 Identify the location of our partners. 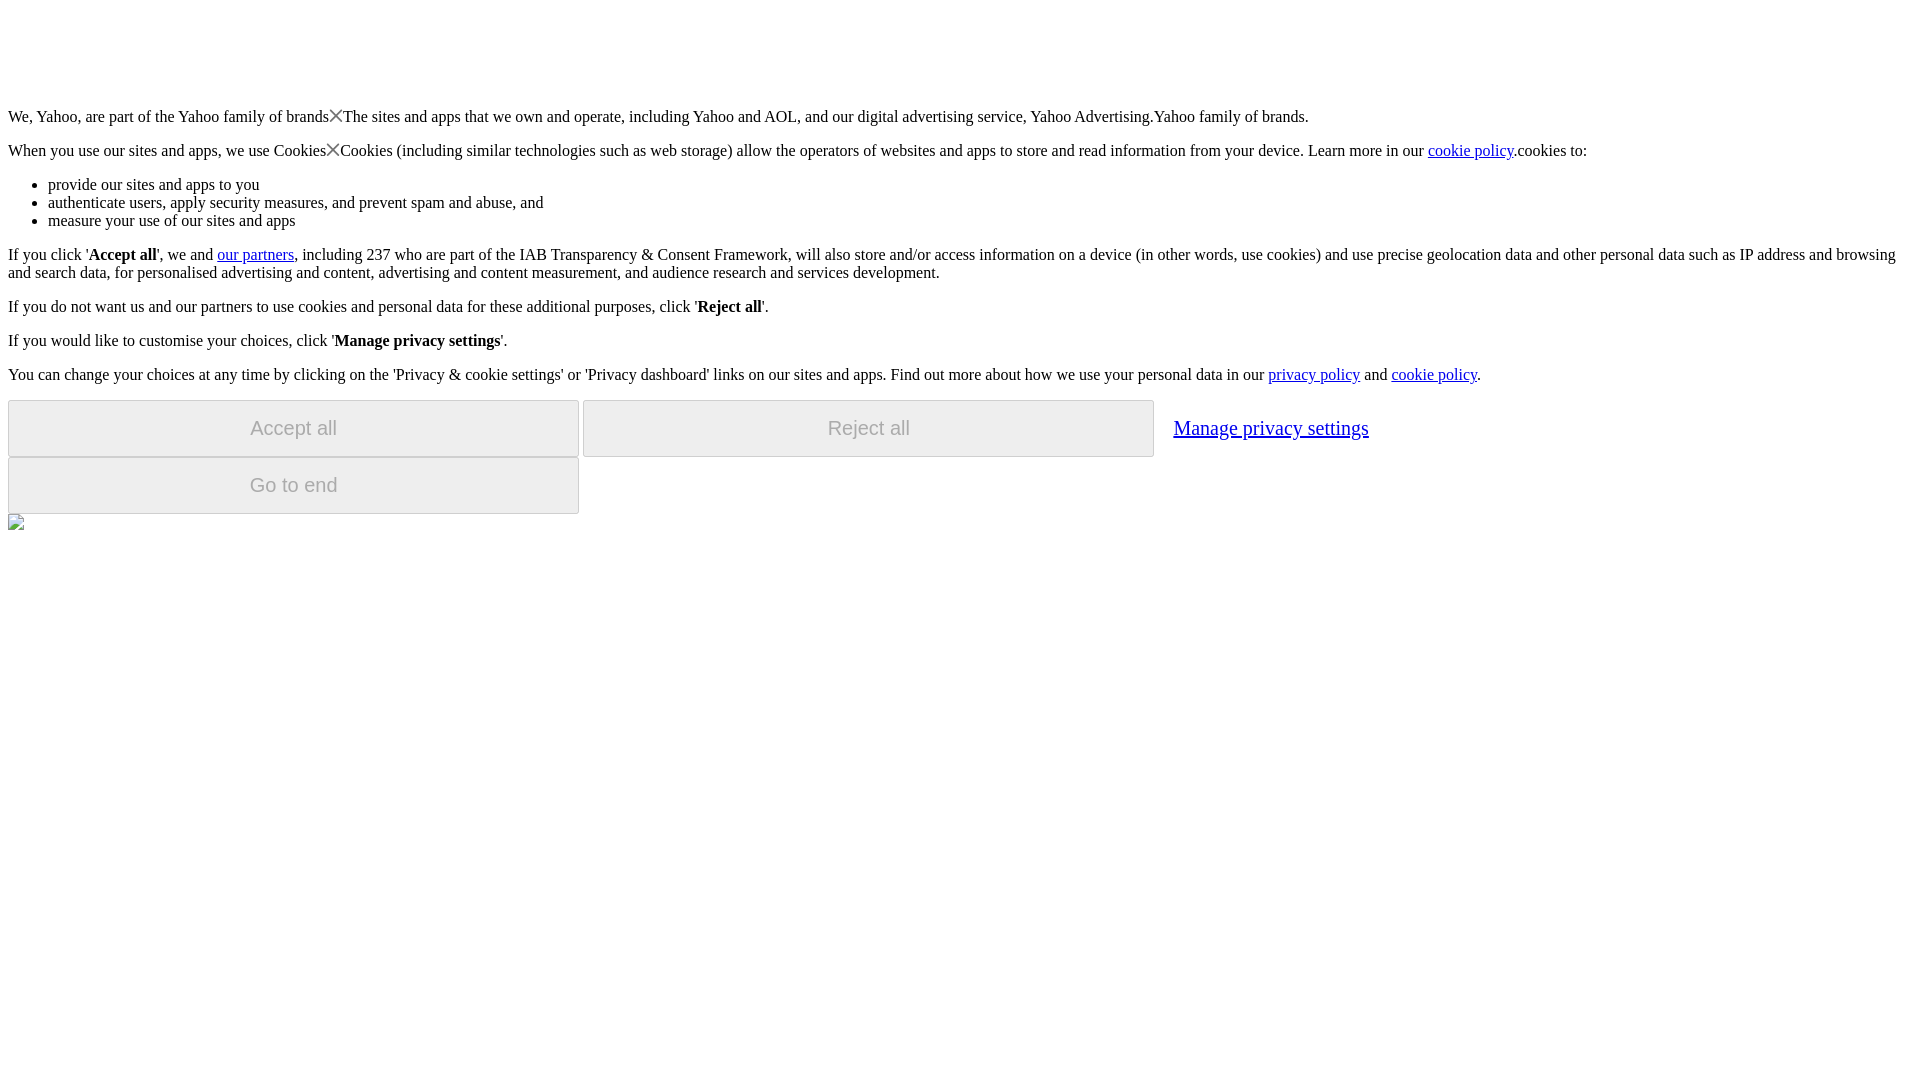
(254, 254).